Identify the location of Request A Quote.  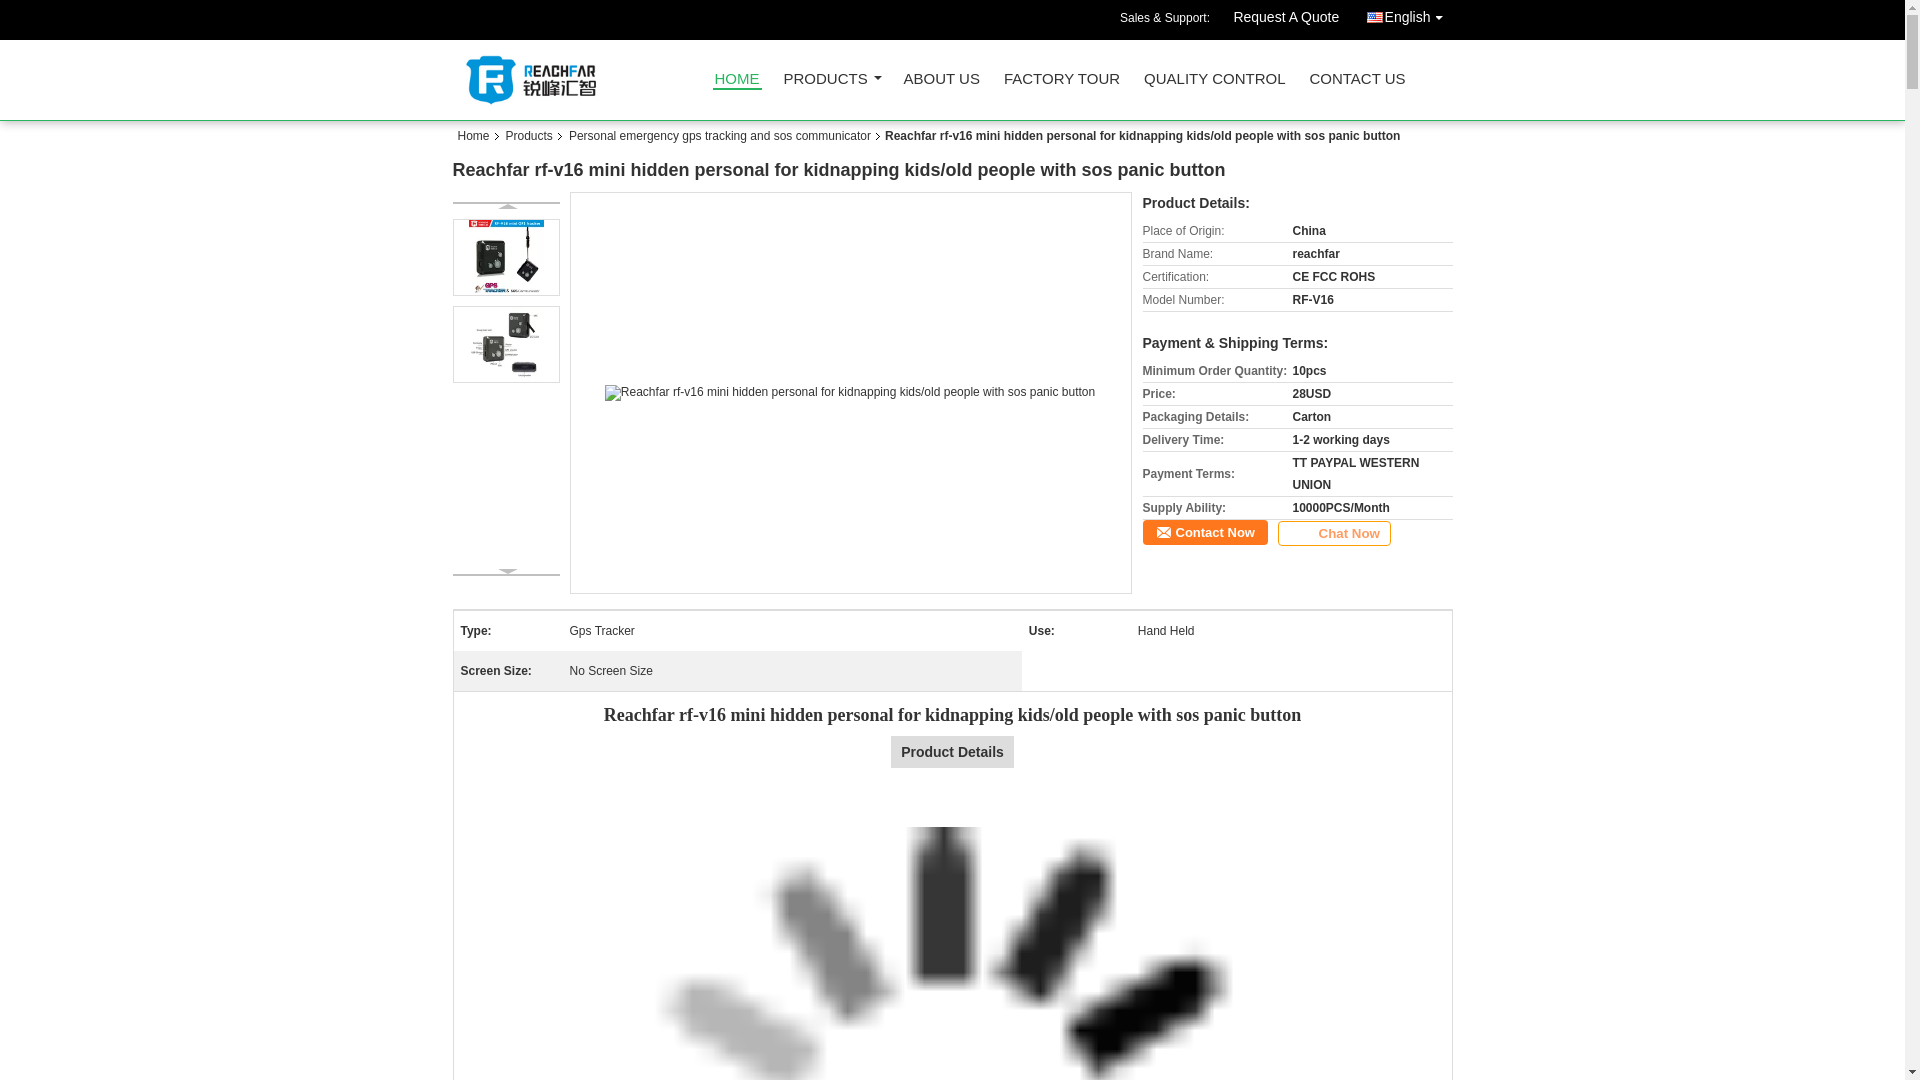
(1285, 20).